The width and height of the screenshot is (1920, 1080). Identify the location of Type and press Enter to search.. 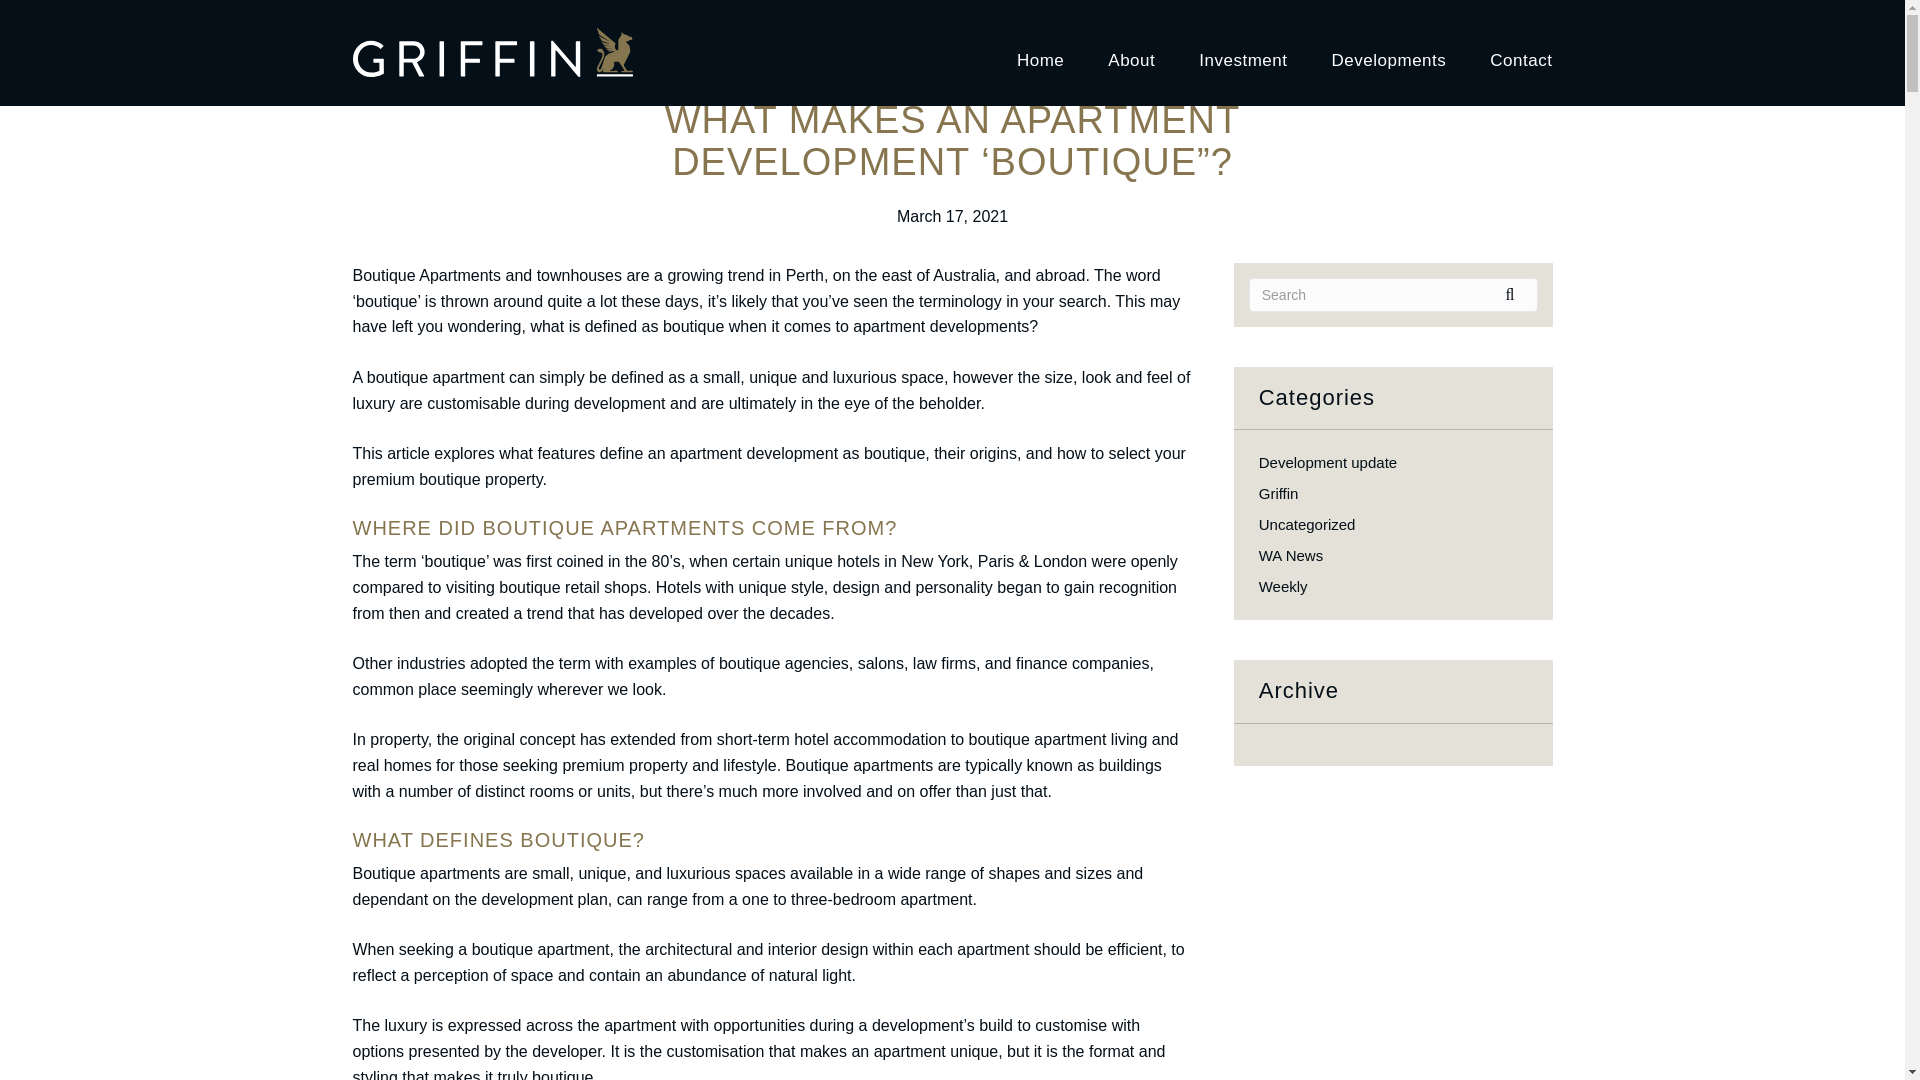
(1394, 295).